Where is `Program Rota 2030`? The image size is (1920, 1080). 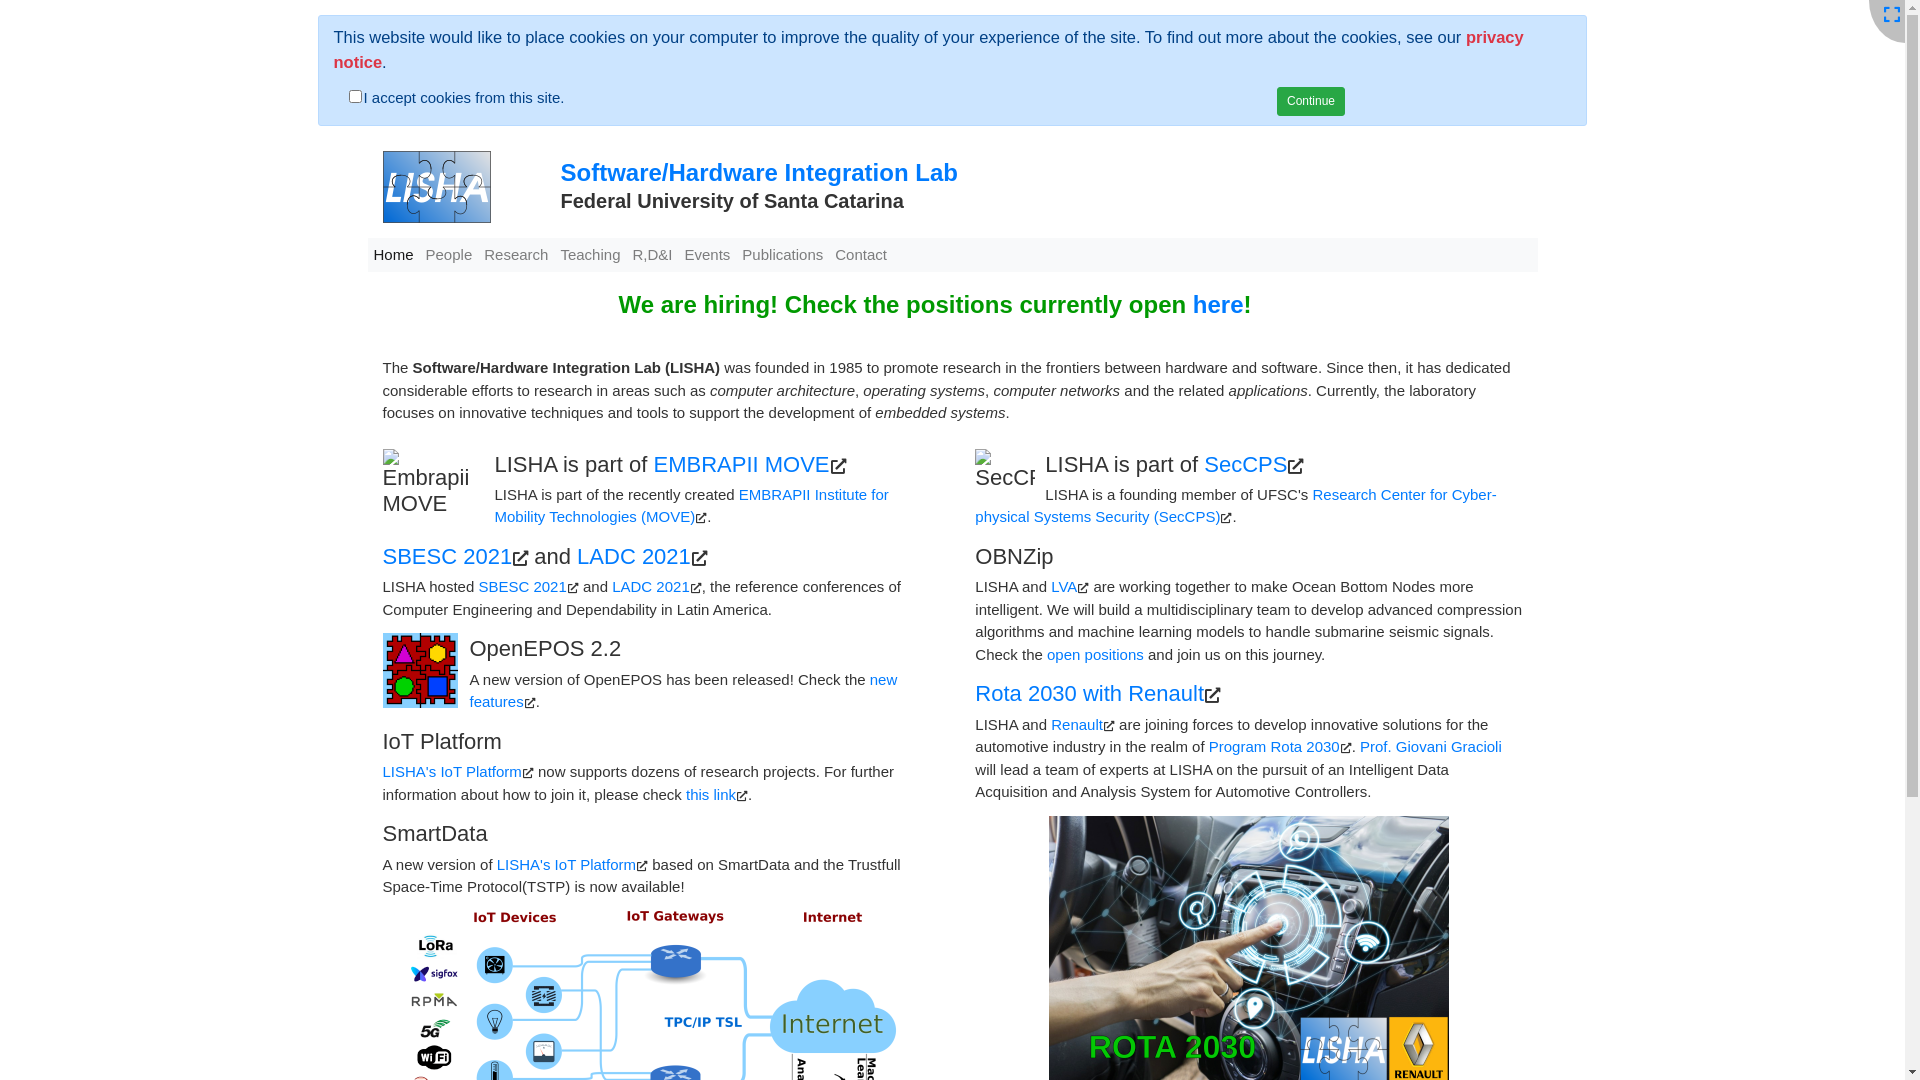
Program Rota 2030 is located at coordinates (1274, 746).